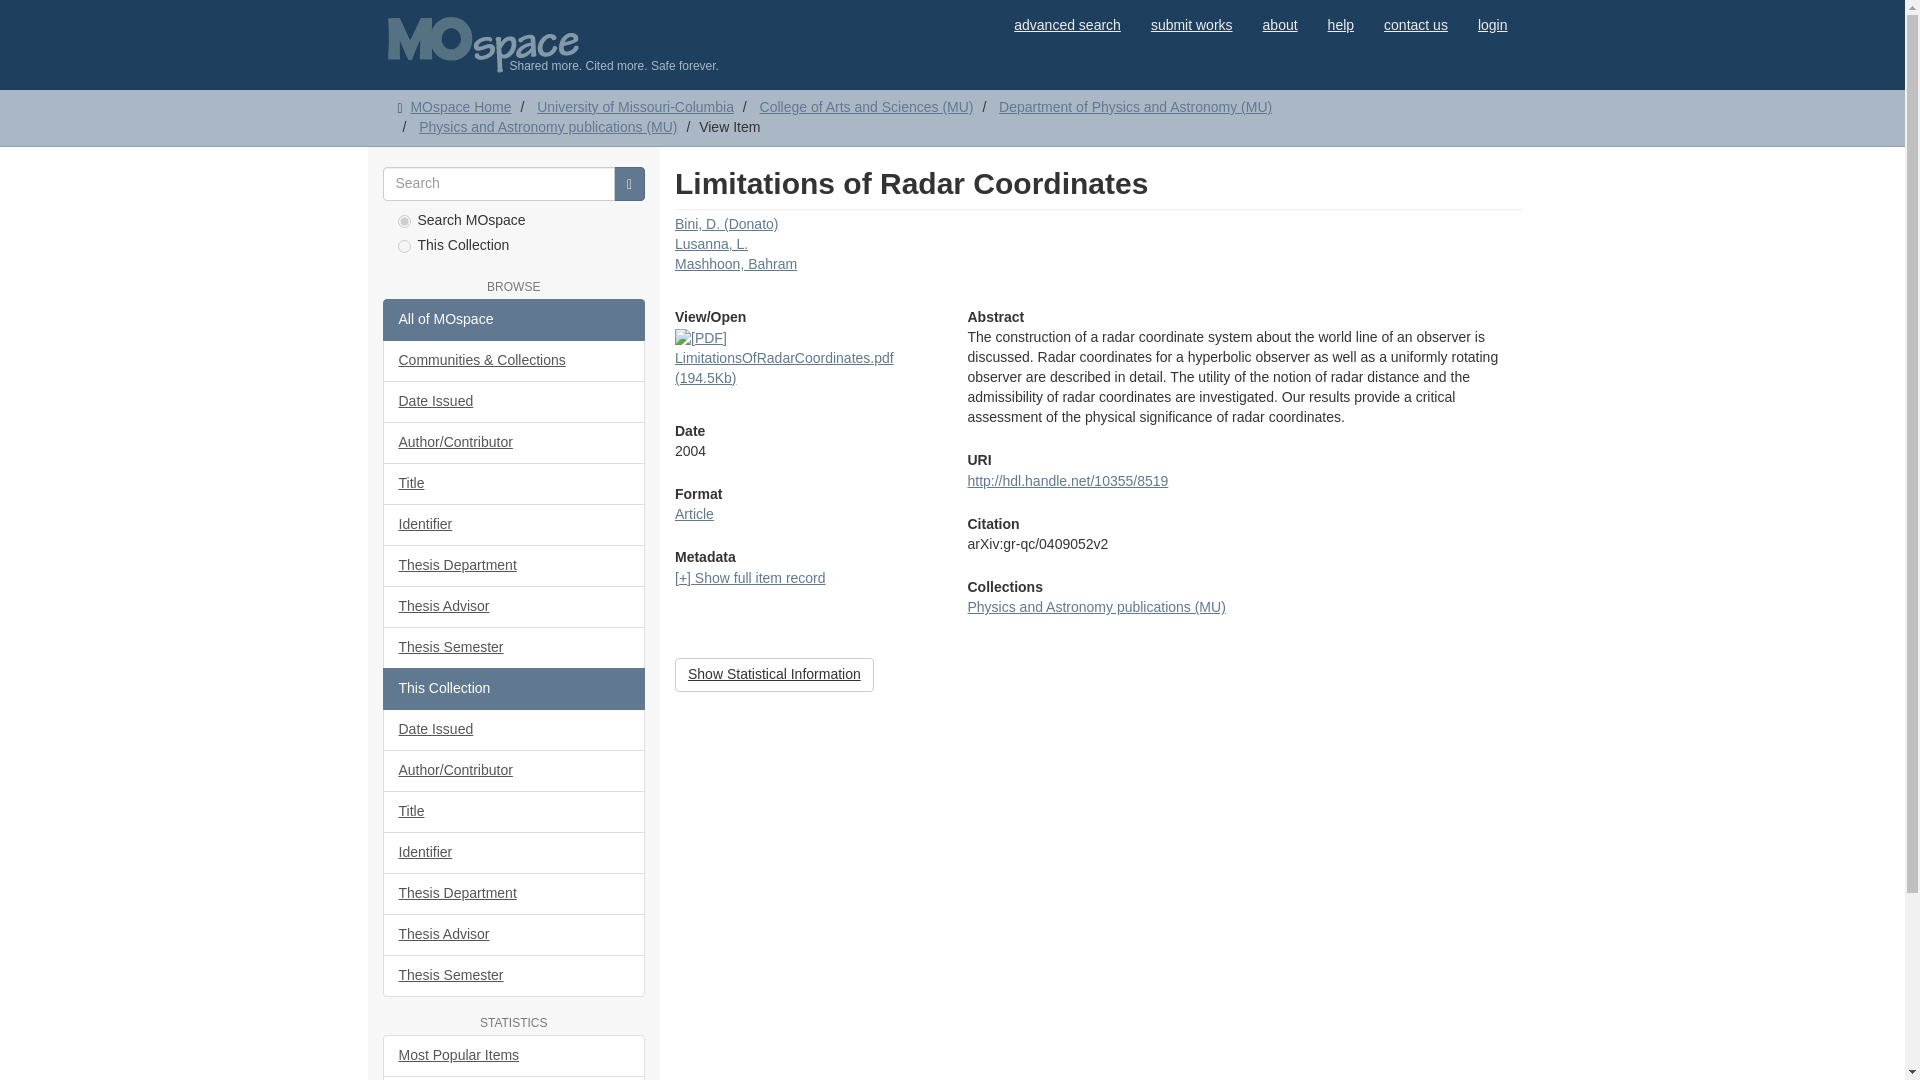 The height and width of the screenshot is (1080, 1920). I want to click on MOspace Home, so click(460, 106).